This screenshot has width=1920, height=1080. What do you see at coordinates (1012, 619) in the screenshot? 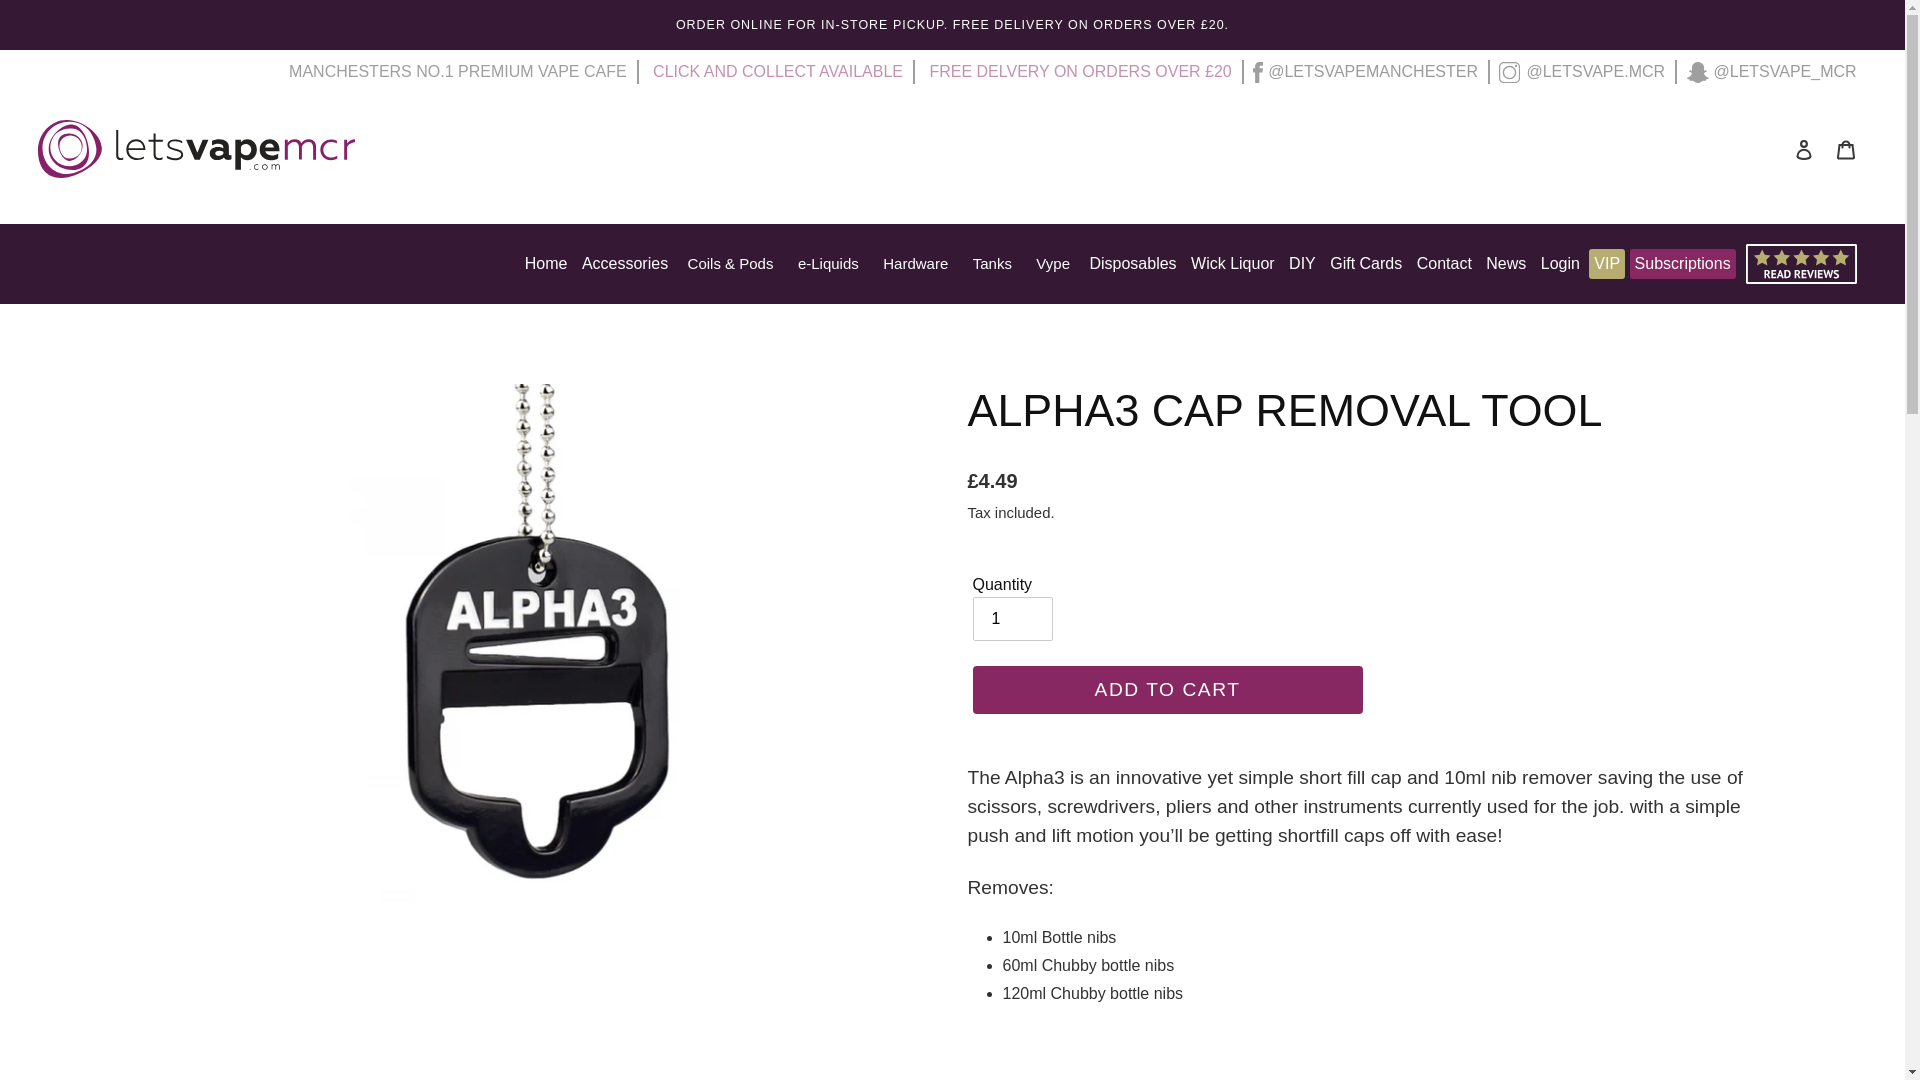
I see `1` at bounding box center [1012, 619].